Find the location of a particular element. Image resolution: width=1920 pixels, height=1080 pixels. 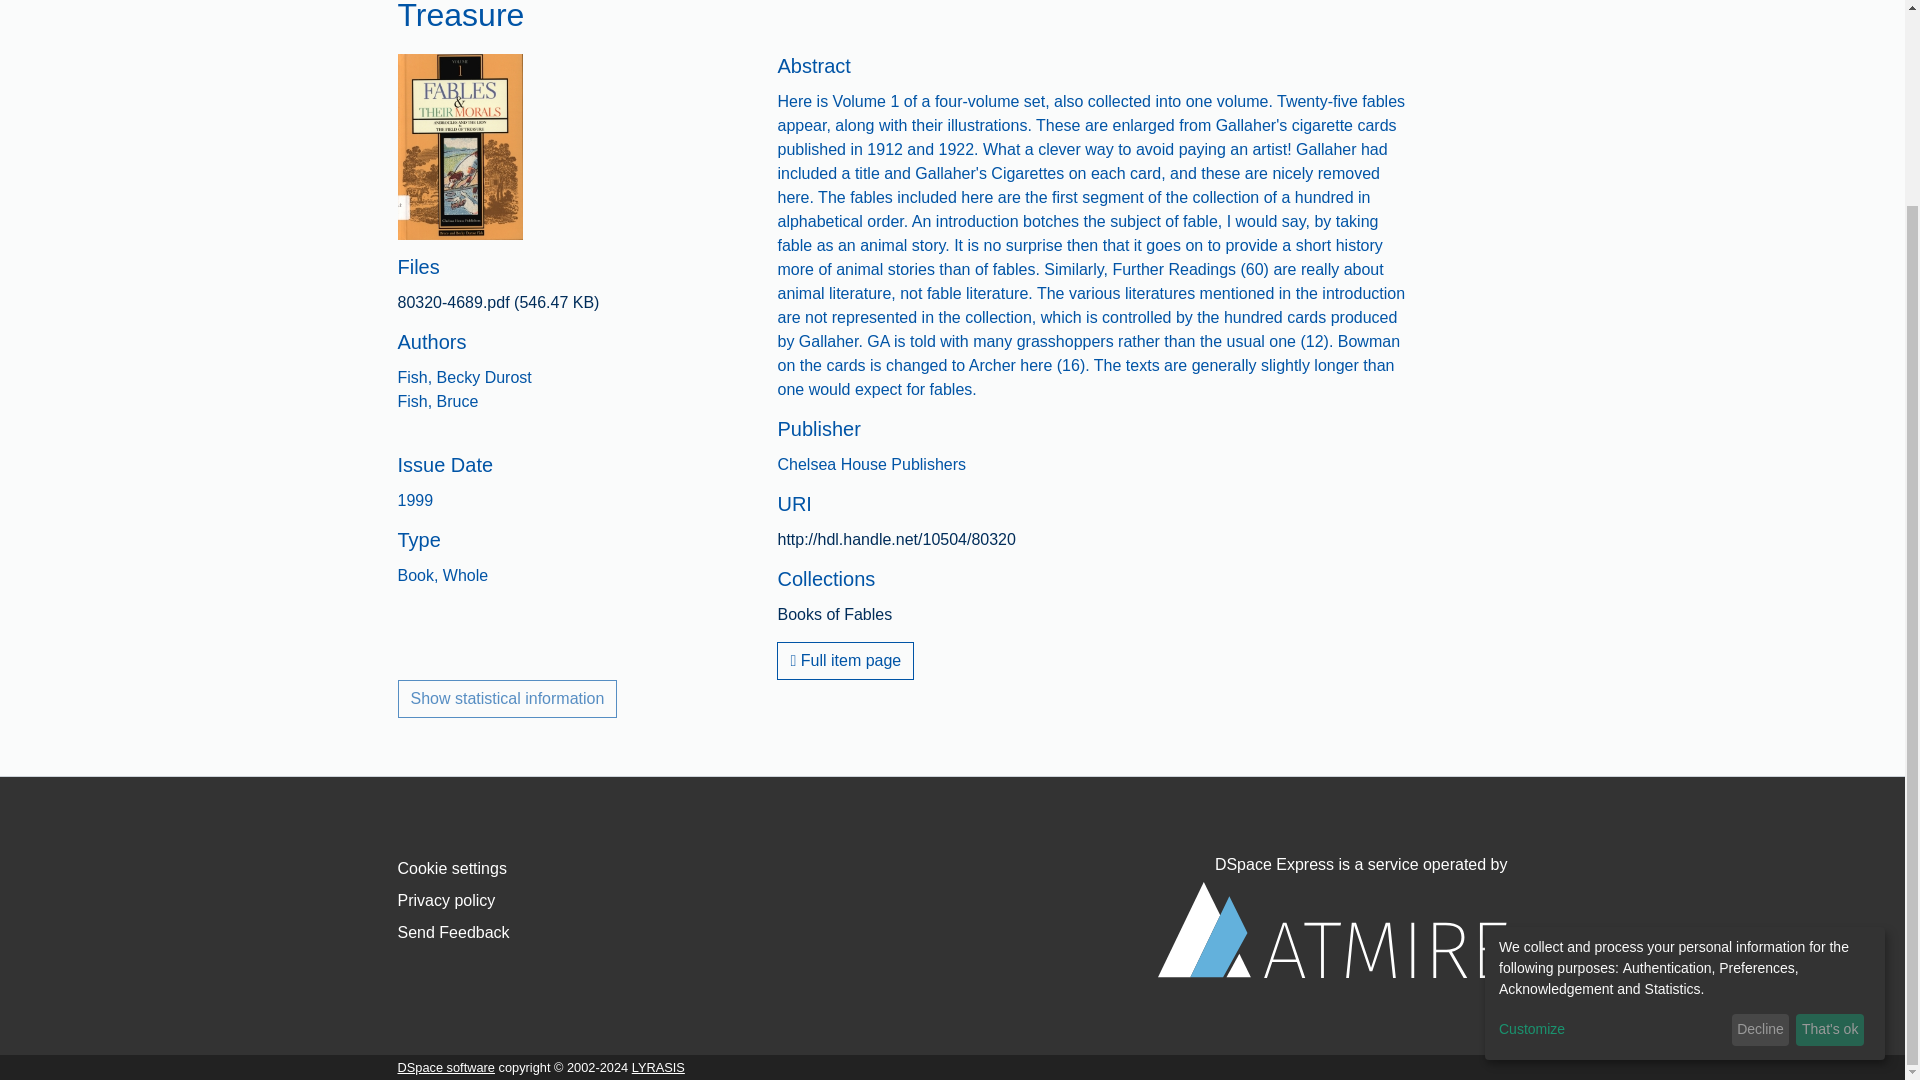

Full item page is located at coordinates (845, 660).